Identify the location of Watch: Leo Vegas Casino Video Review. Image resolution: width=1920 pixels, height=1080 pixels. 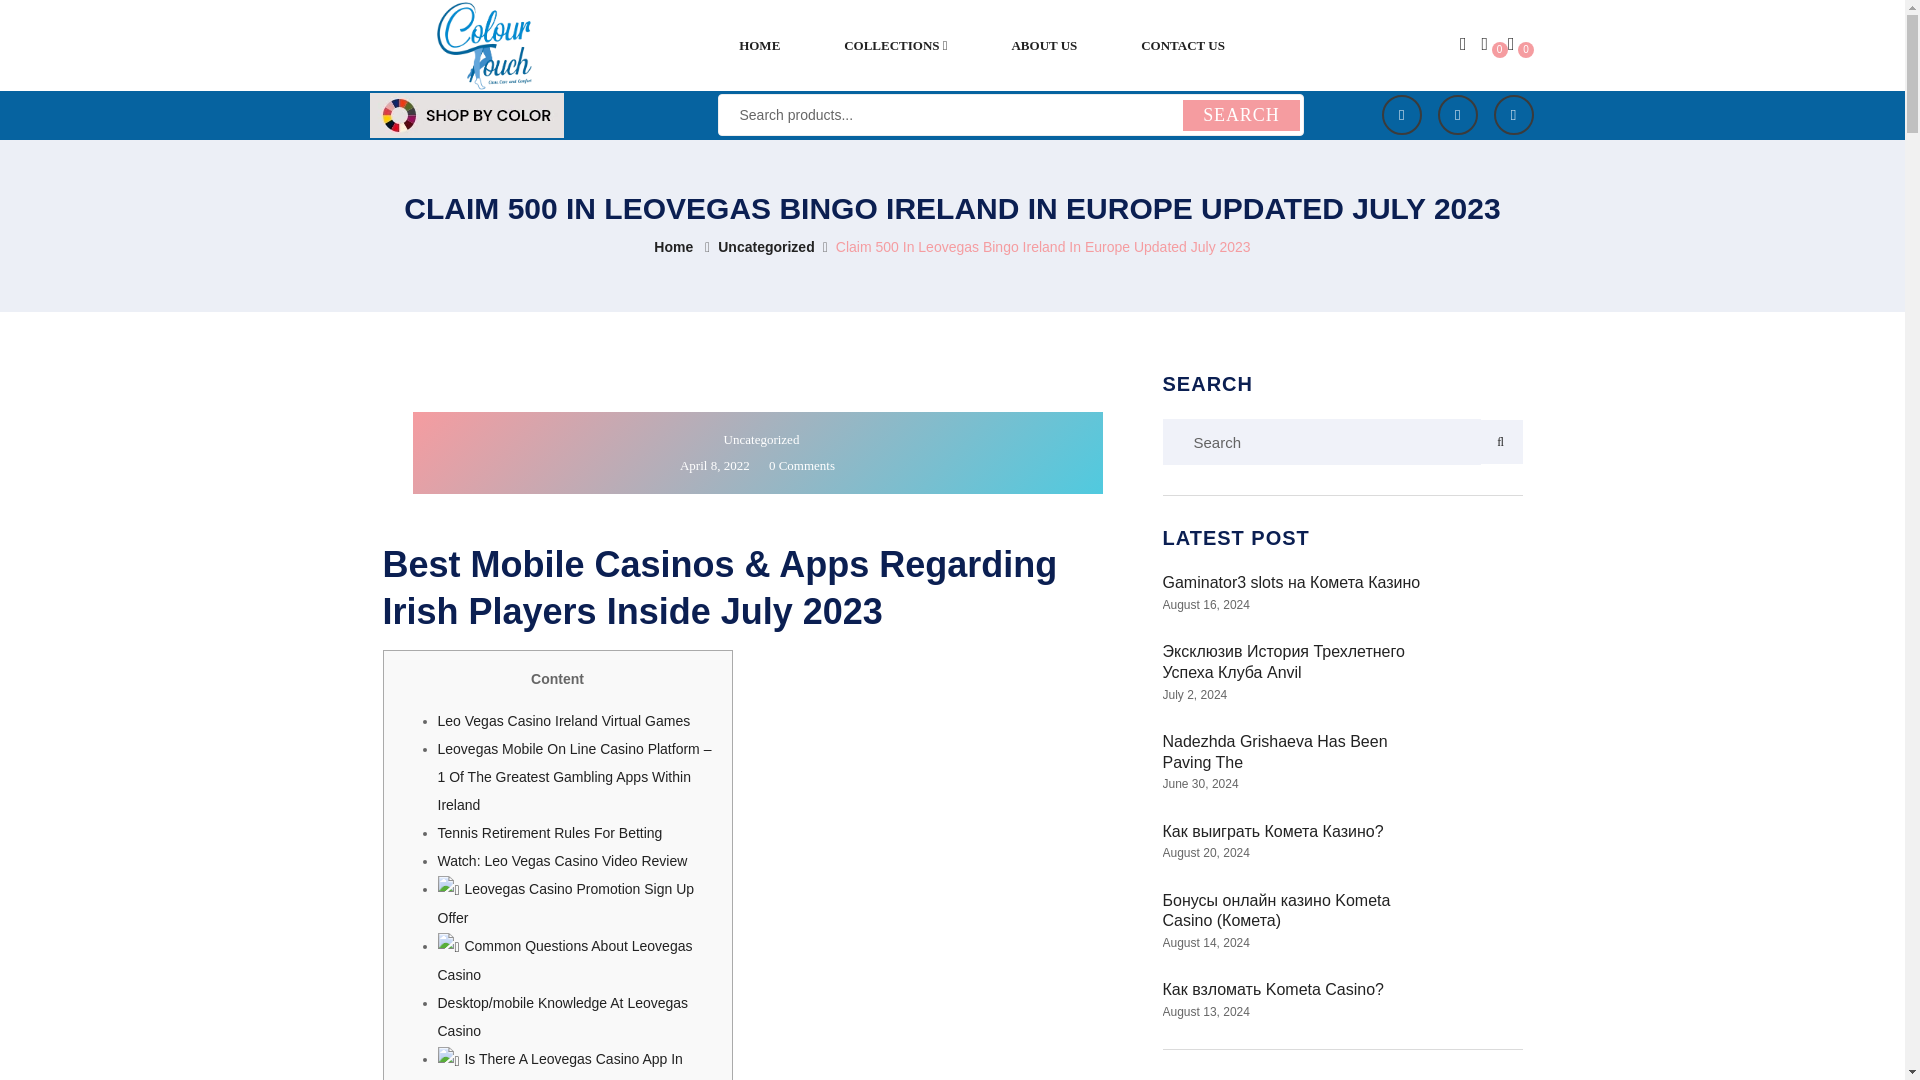
(562, 861).